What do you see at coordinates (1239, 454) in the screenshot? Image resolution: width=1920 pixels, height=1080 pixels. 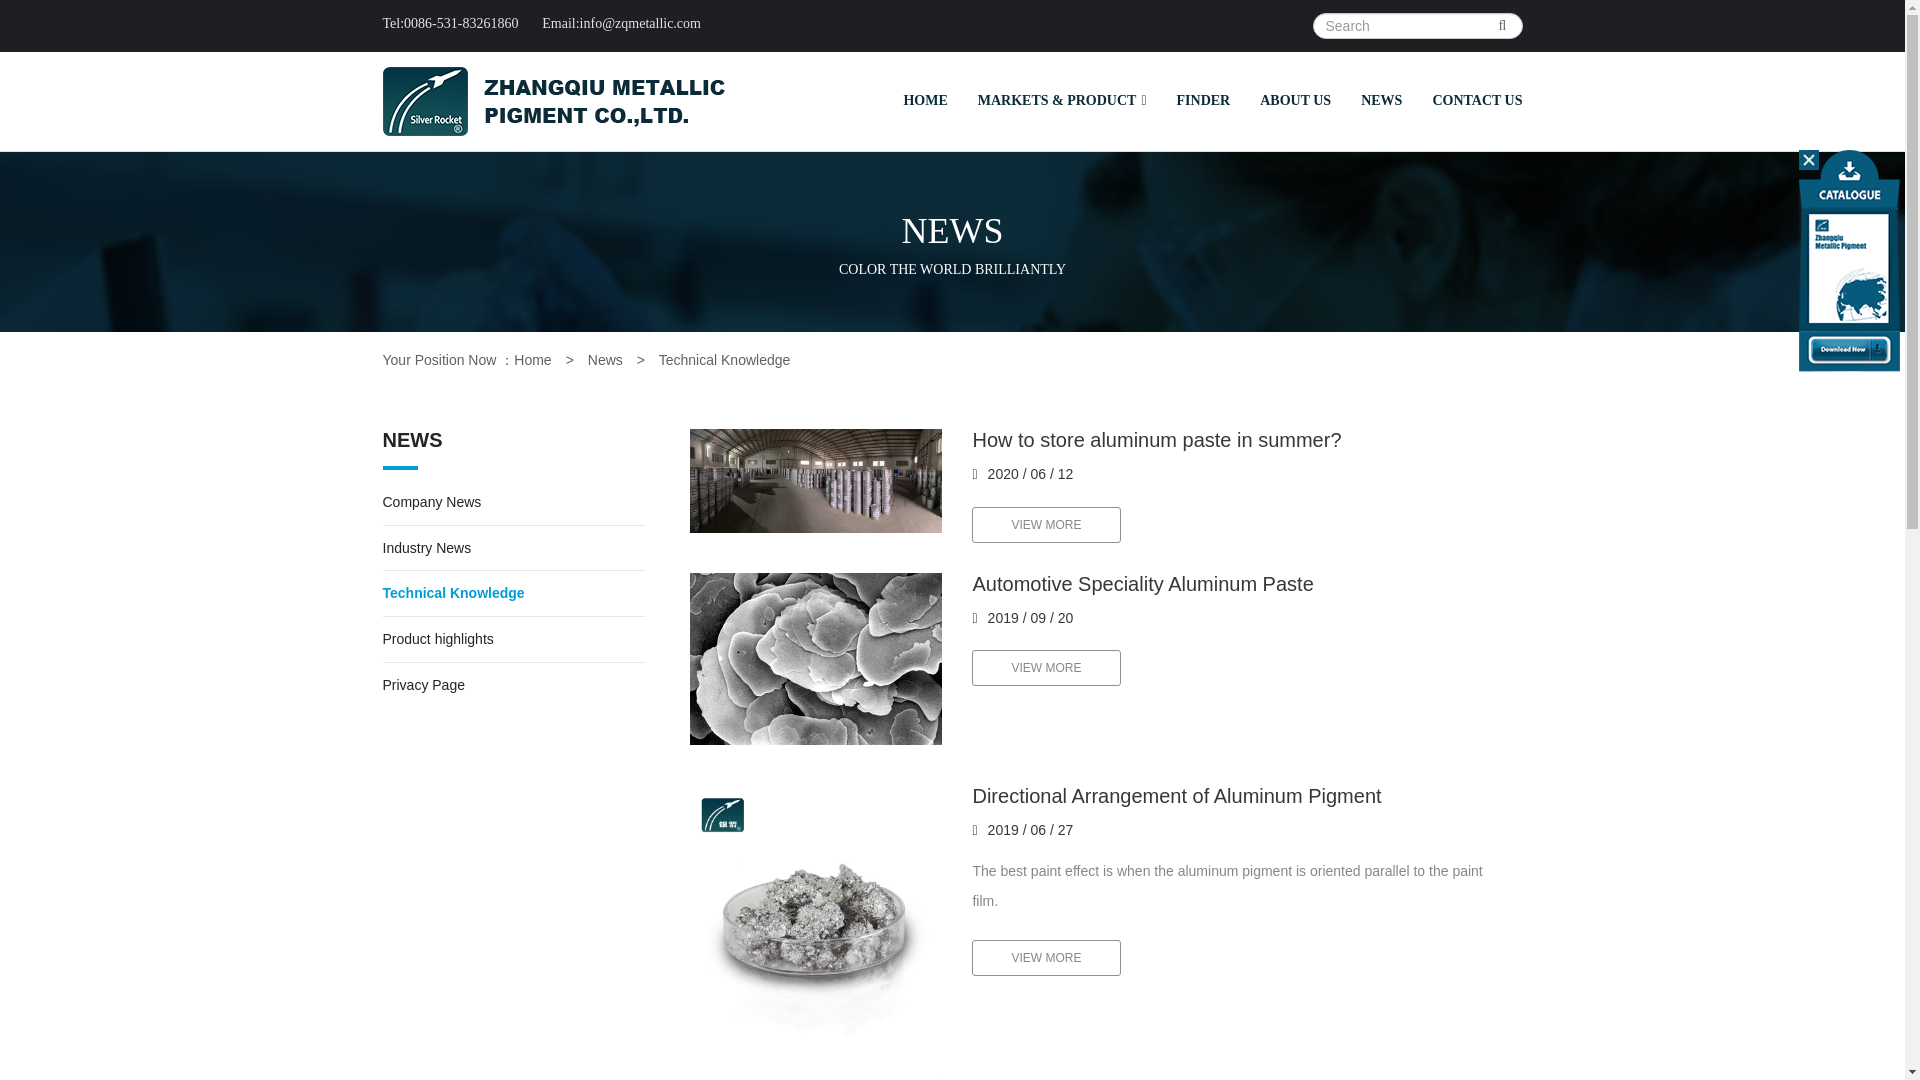 I see `How to store aluminum paste in summer?` at bounding box center [1239, 454].